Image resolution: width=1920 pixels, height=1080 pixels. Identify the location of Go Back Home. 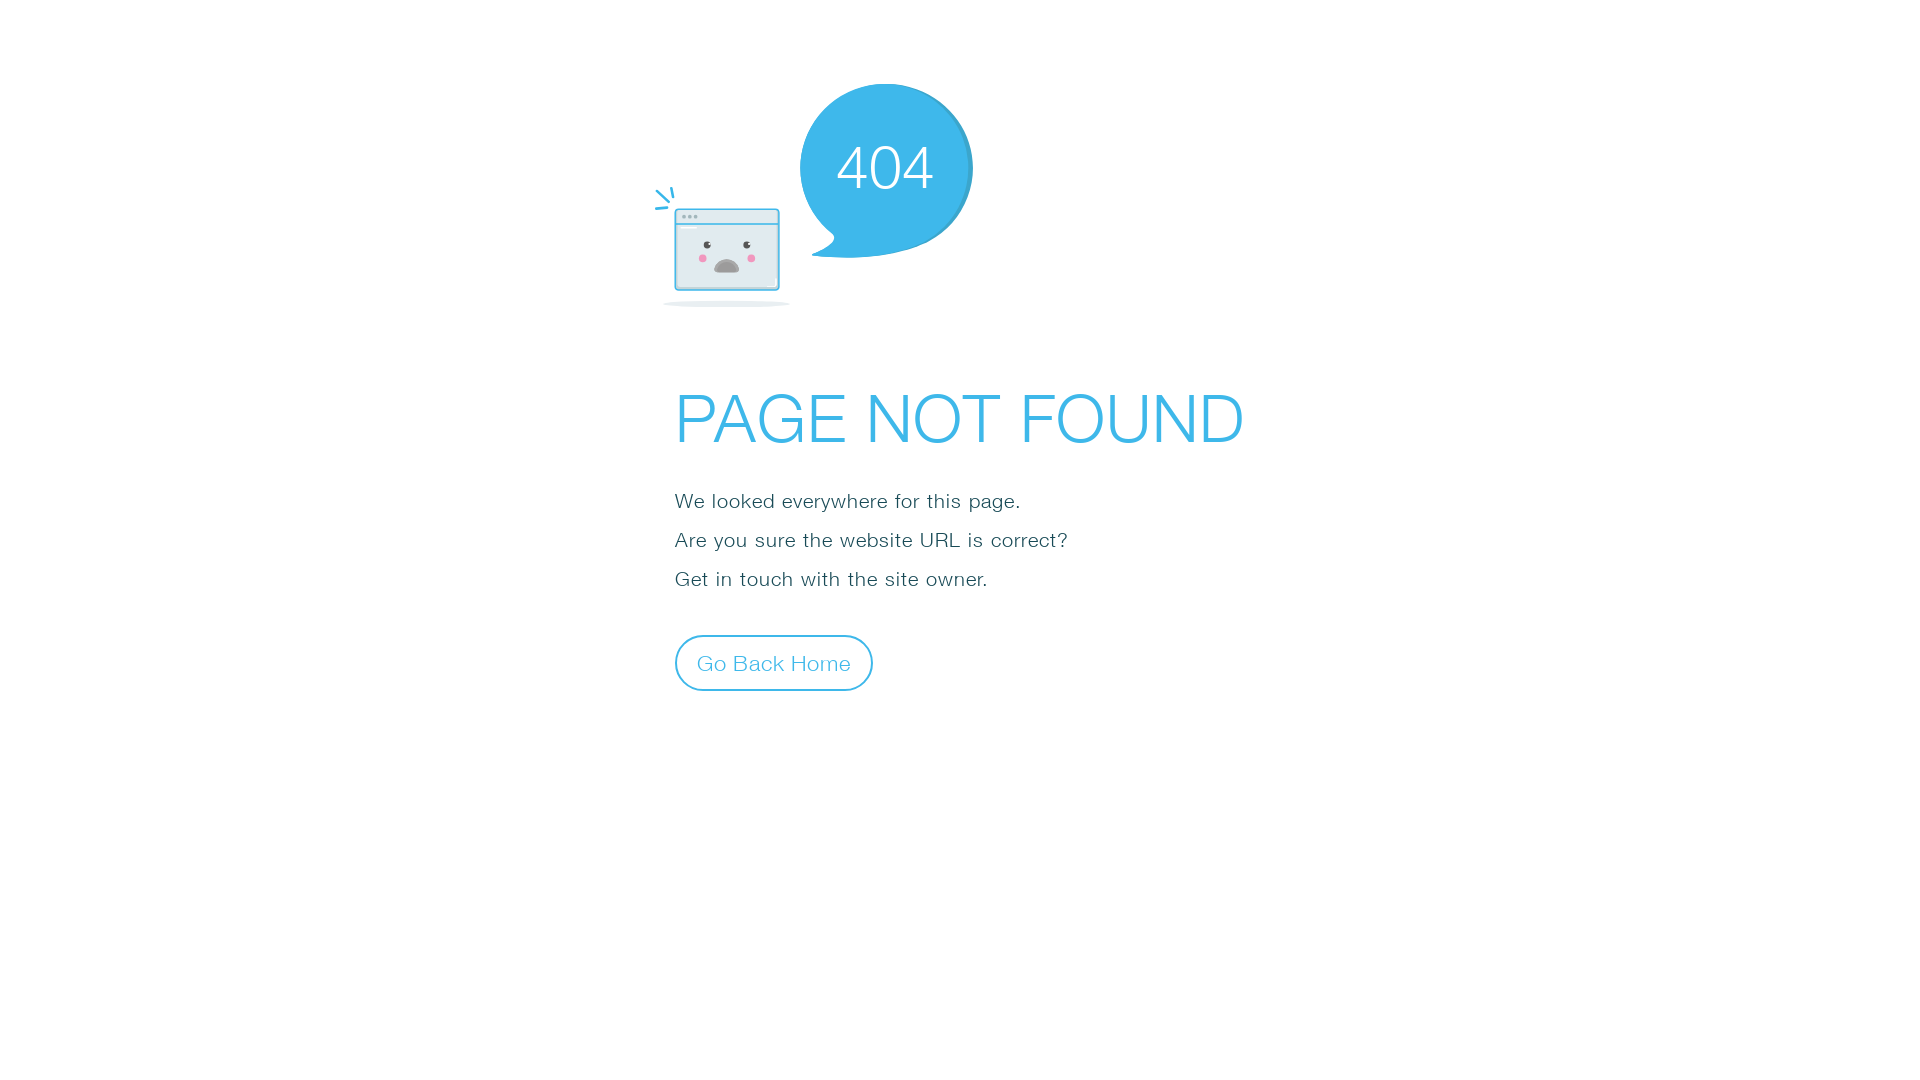
(774, 662).